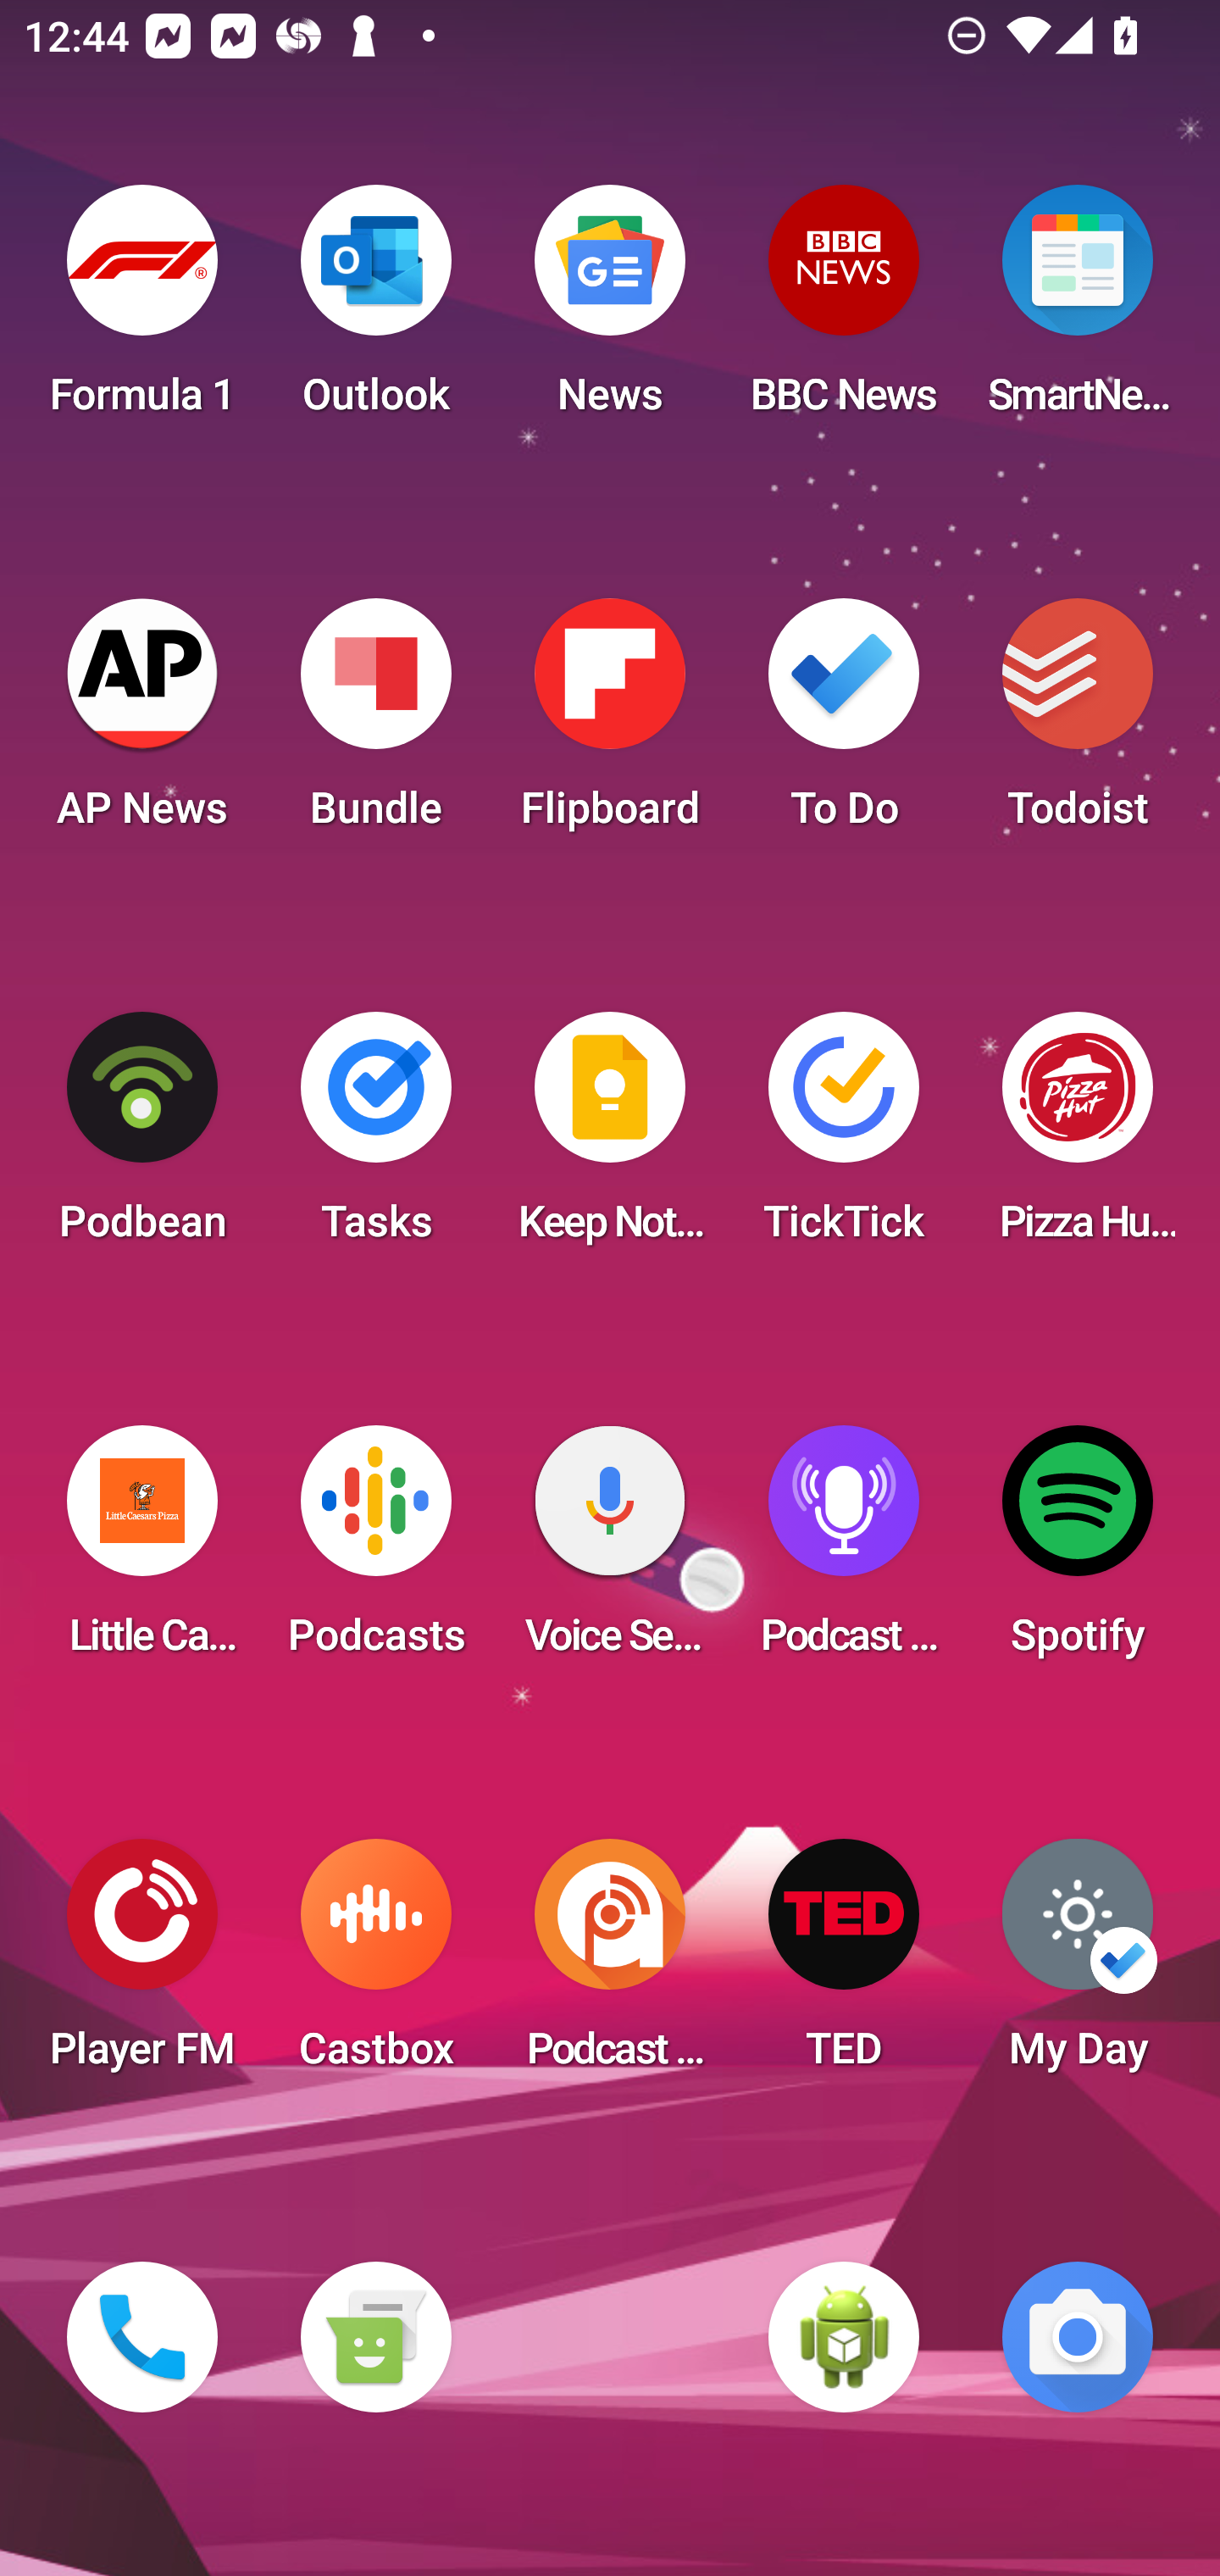  Describe the element at coordinates (142, 2337) in the screenshot. I see `Phone` at that location.